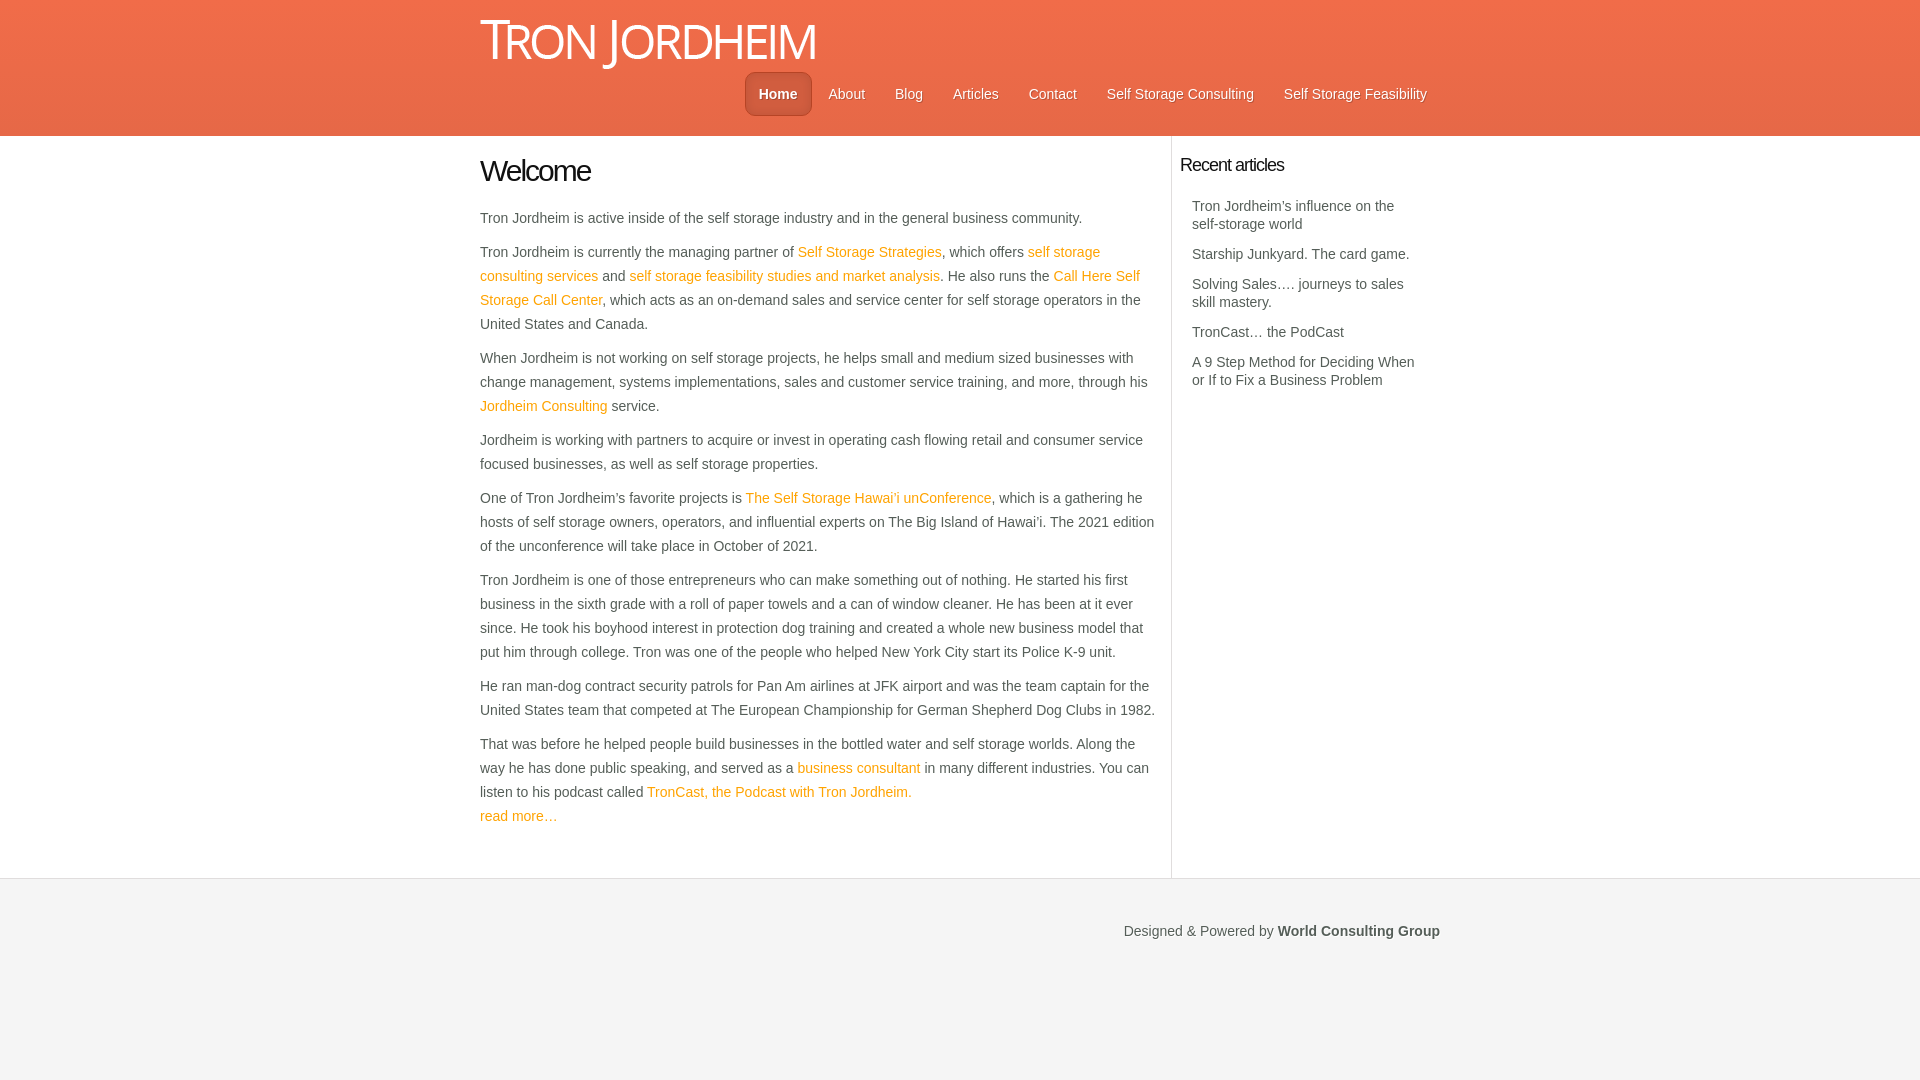 Image resolution: width=1920 pixels, height=1080 pixels. Describe the element at coordinates (810, 287) in the screenshot. I see `Call Here Self Storage Call Center` at that location.